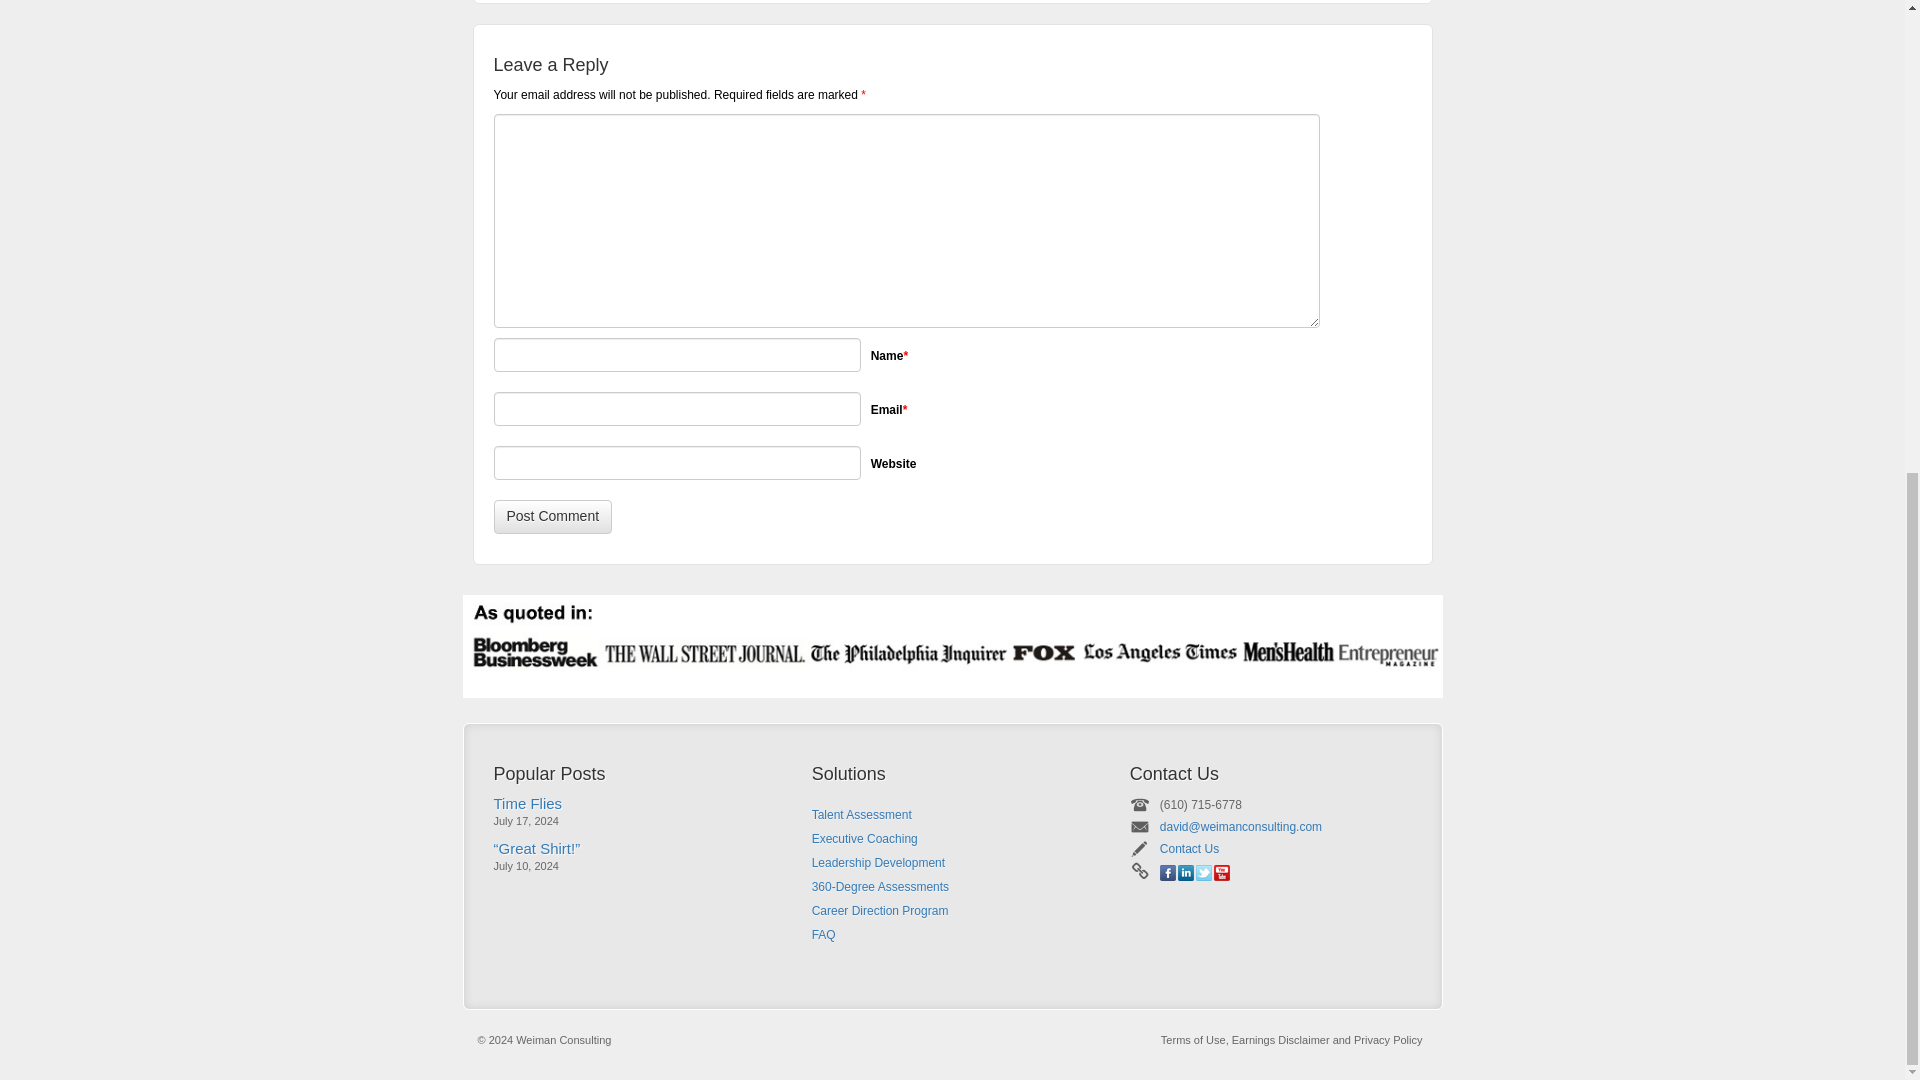 This screenshot has width=1920, height=1080. I want to click on Talent Assessment, so click(952, 815).